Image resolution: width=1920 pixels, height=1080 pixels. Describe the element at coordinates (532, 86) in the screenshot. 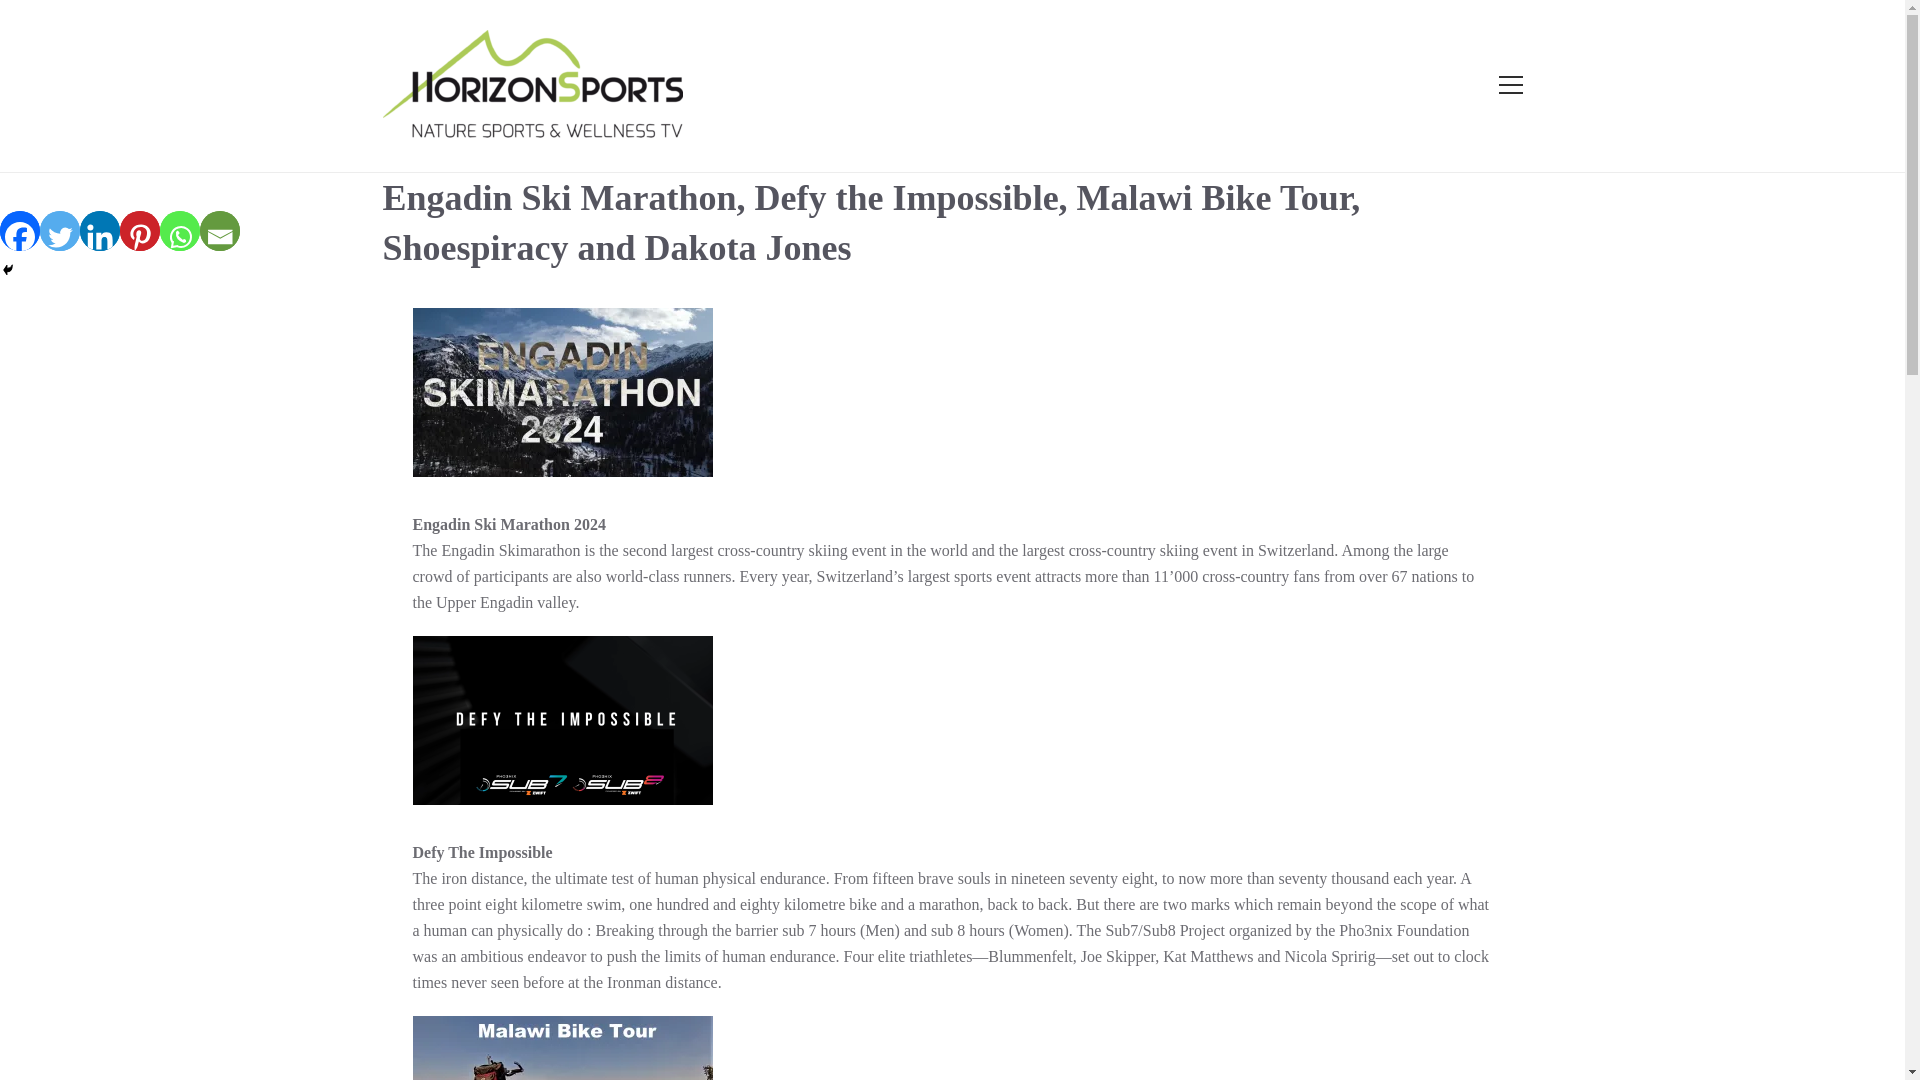

I see `logo-horizonsports-transp-300.png` at that location.